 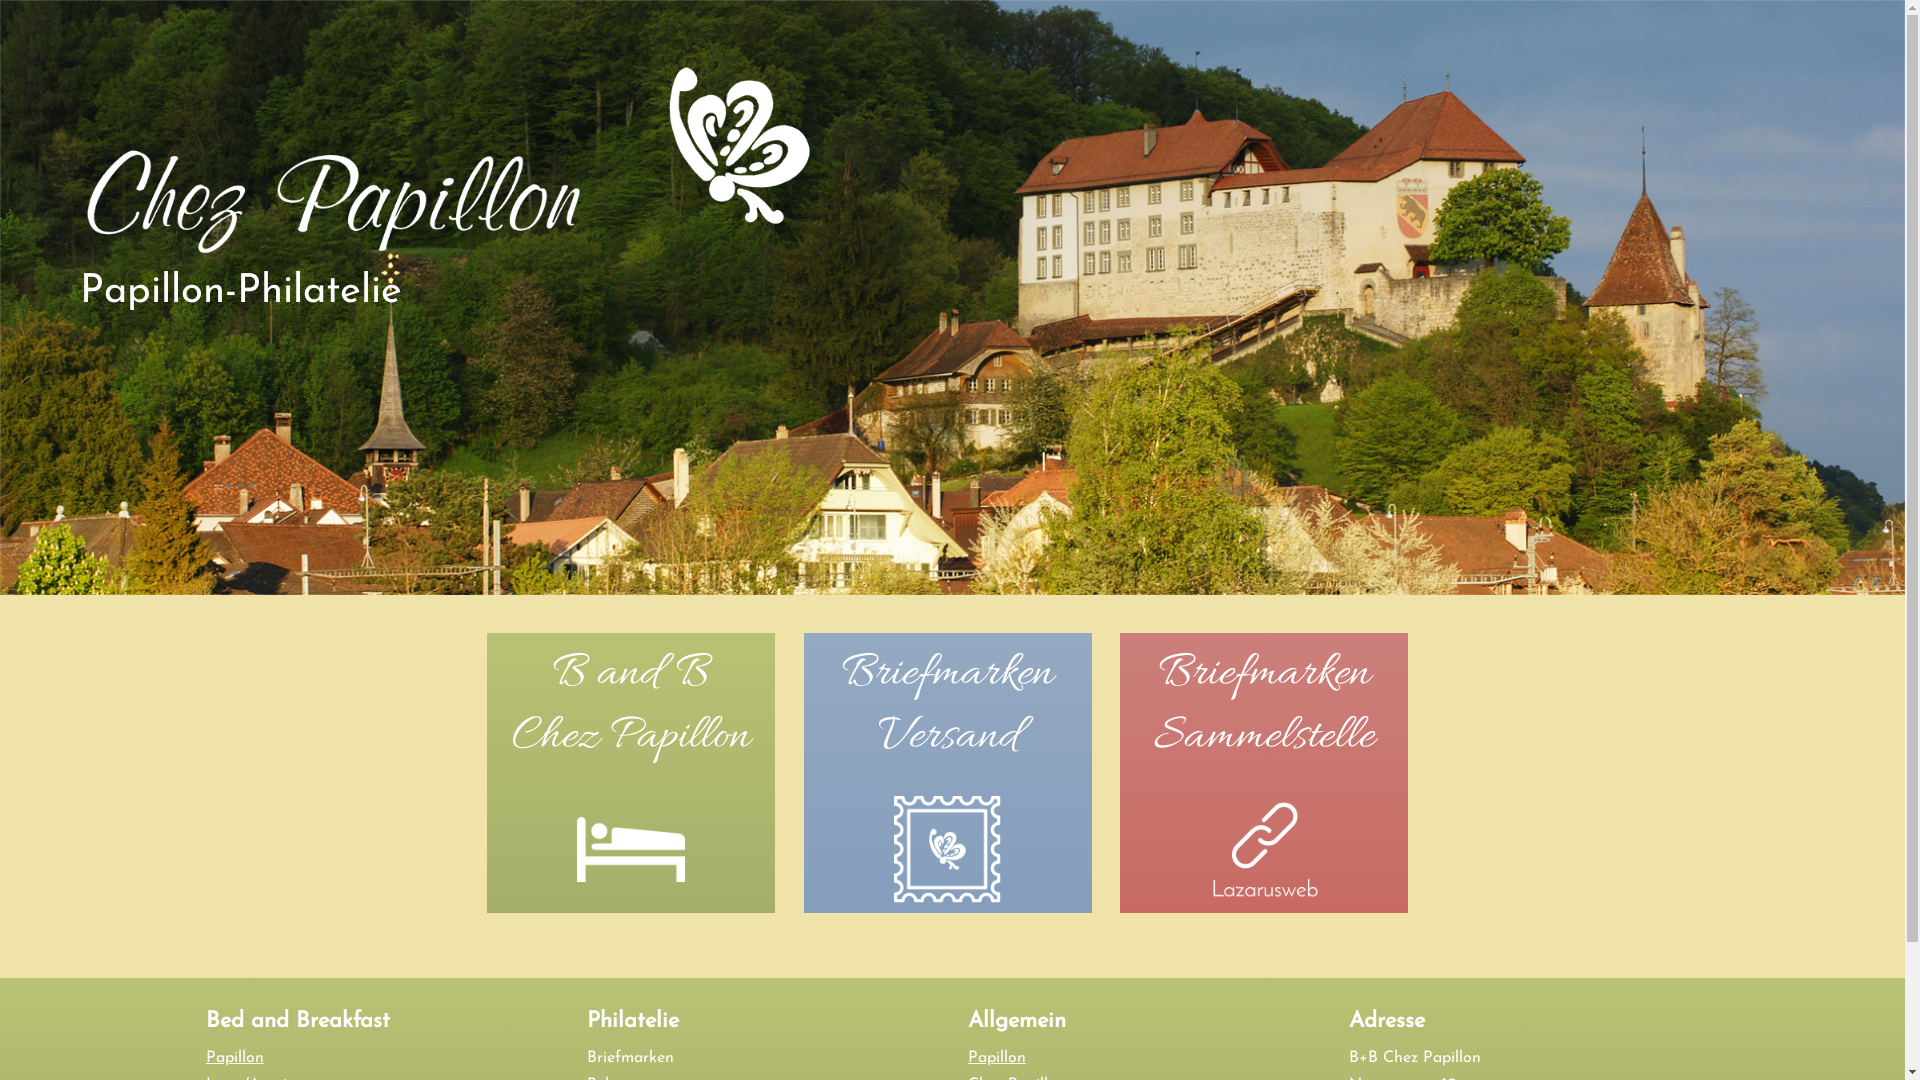 What do you see at coordinates (448, 272) in the screenshot?
I see `Papillon-Philatelie` at bounding box center [448, 272].